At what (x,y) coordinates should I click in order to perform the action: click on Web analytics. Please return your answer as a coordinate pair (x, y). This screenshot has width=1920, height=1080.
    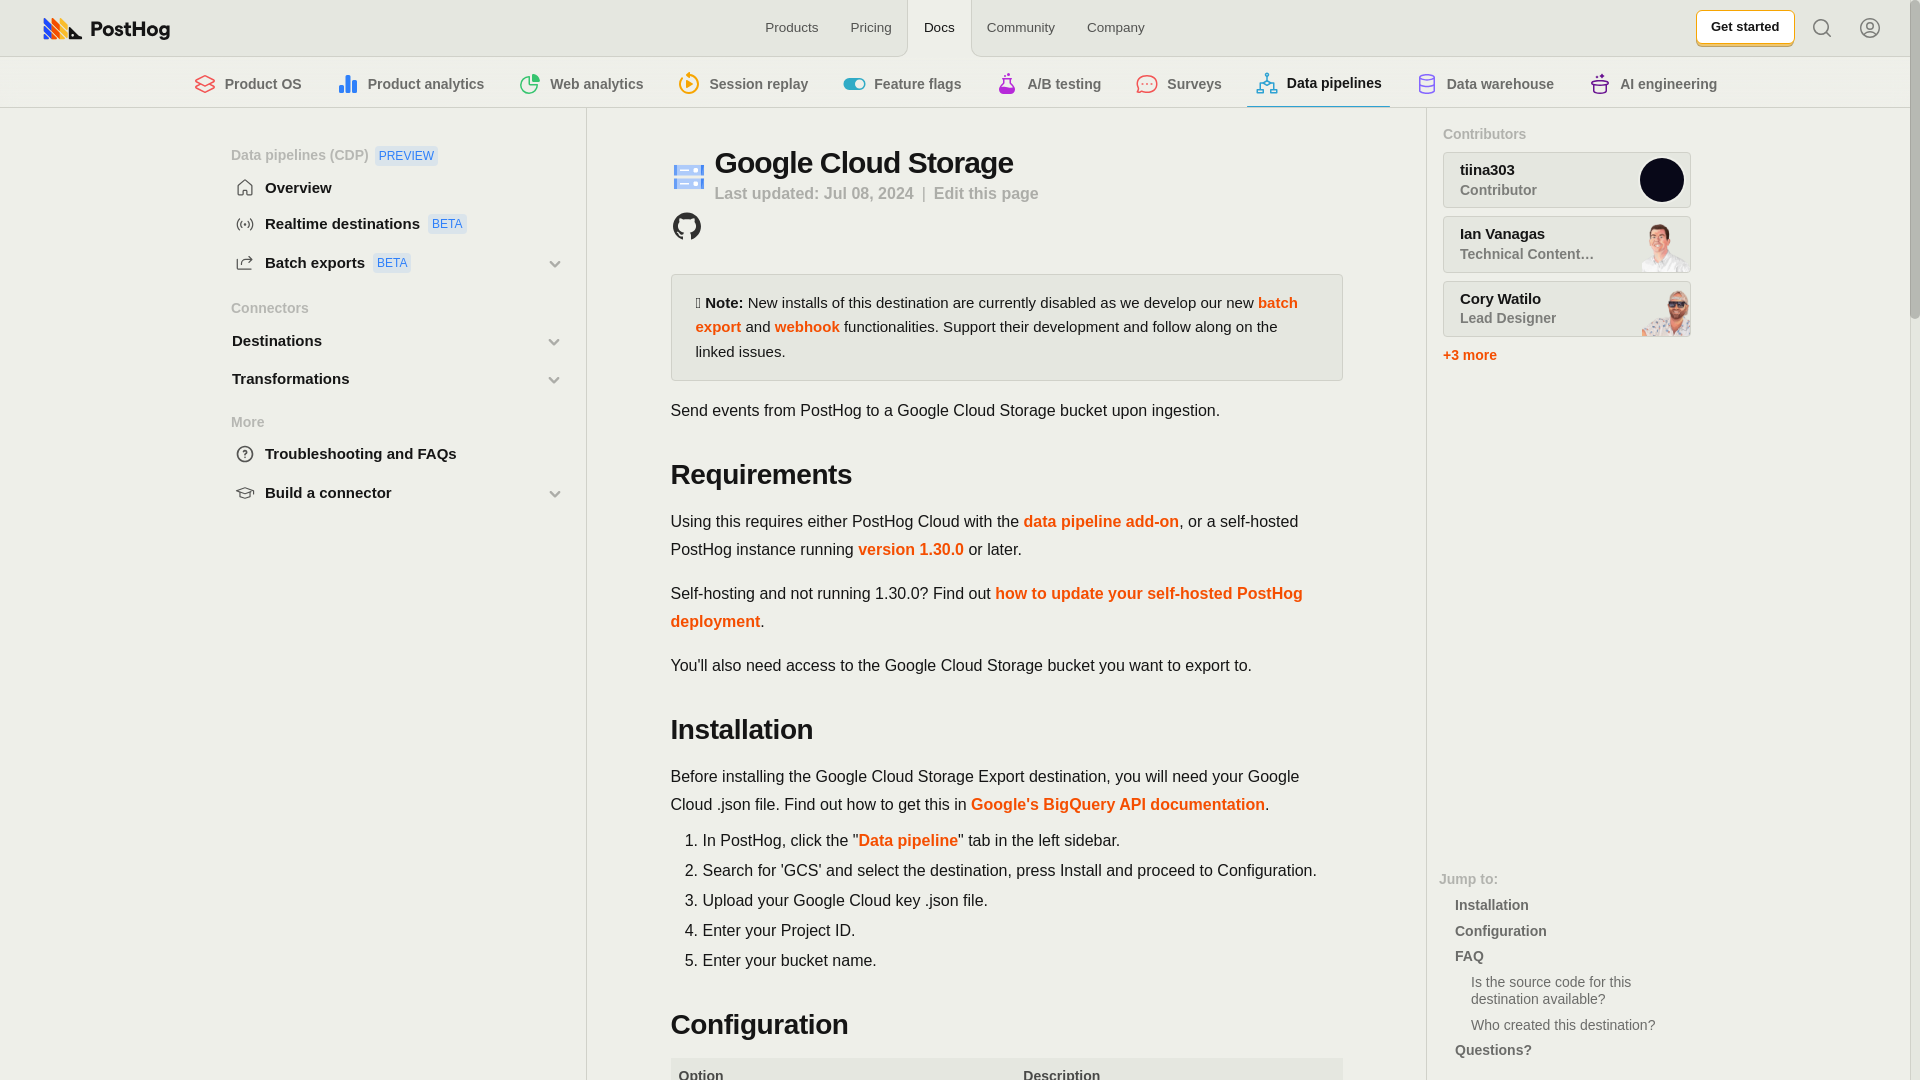
    Looking at the image, I should click on (940, 28).